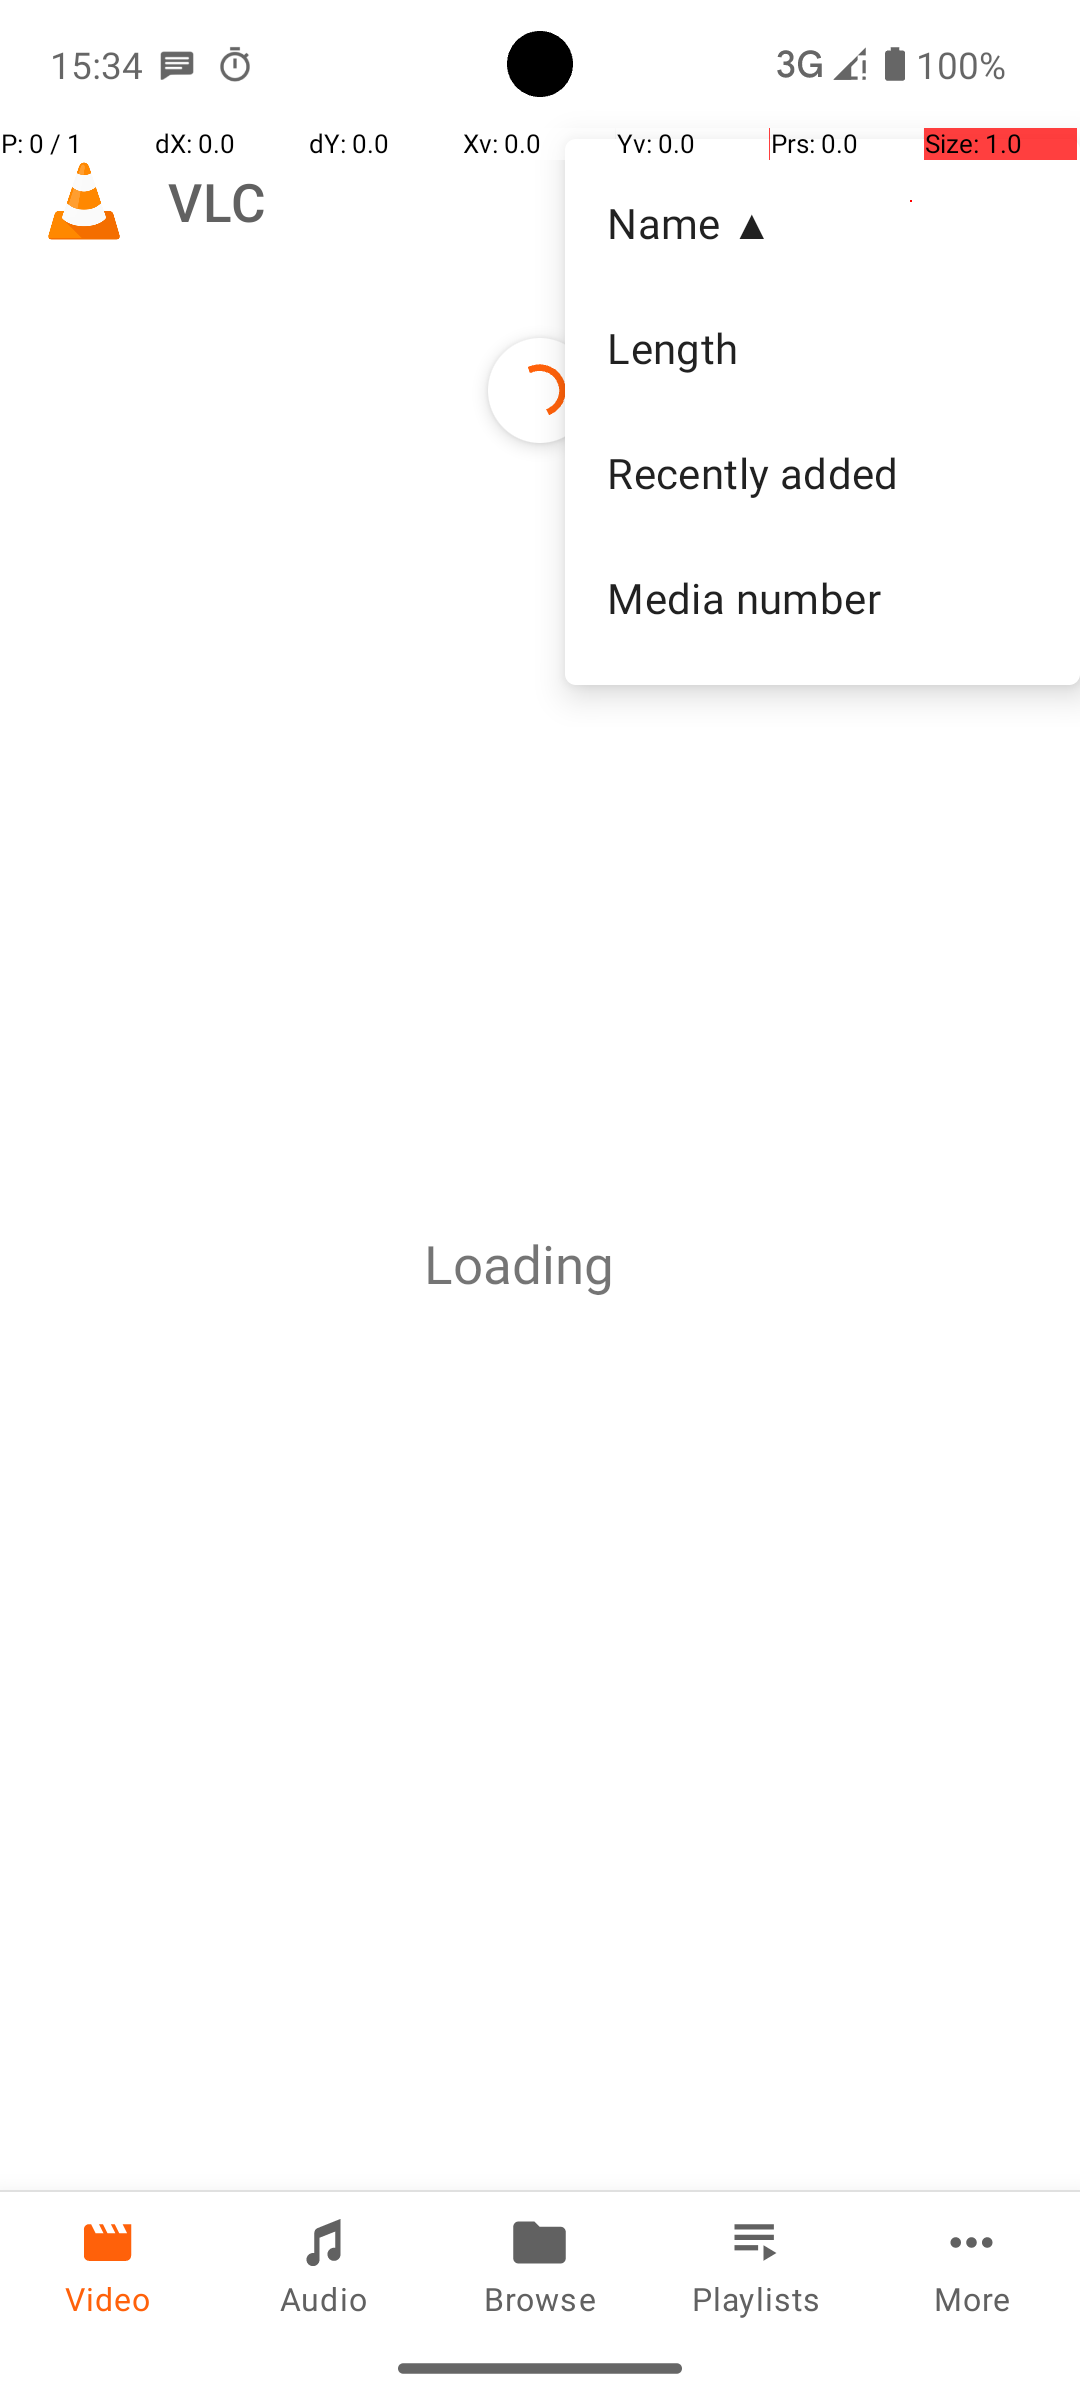  I want to click on Length, so click(822, 348).